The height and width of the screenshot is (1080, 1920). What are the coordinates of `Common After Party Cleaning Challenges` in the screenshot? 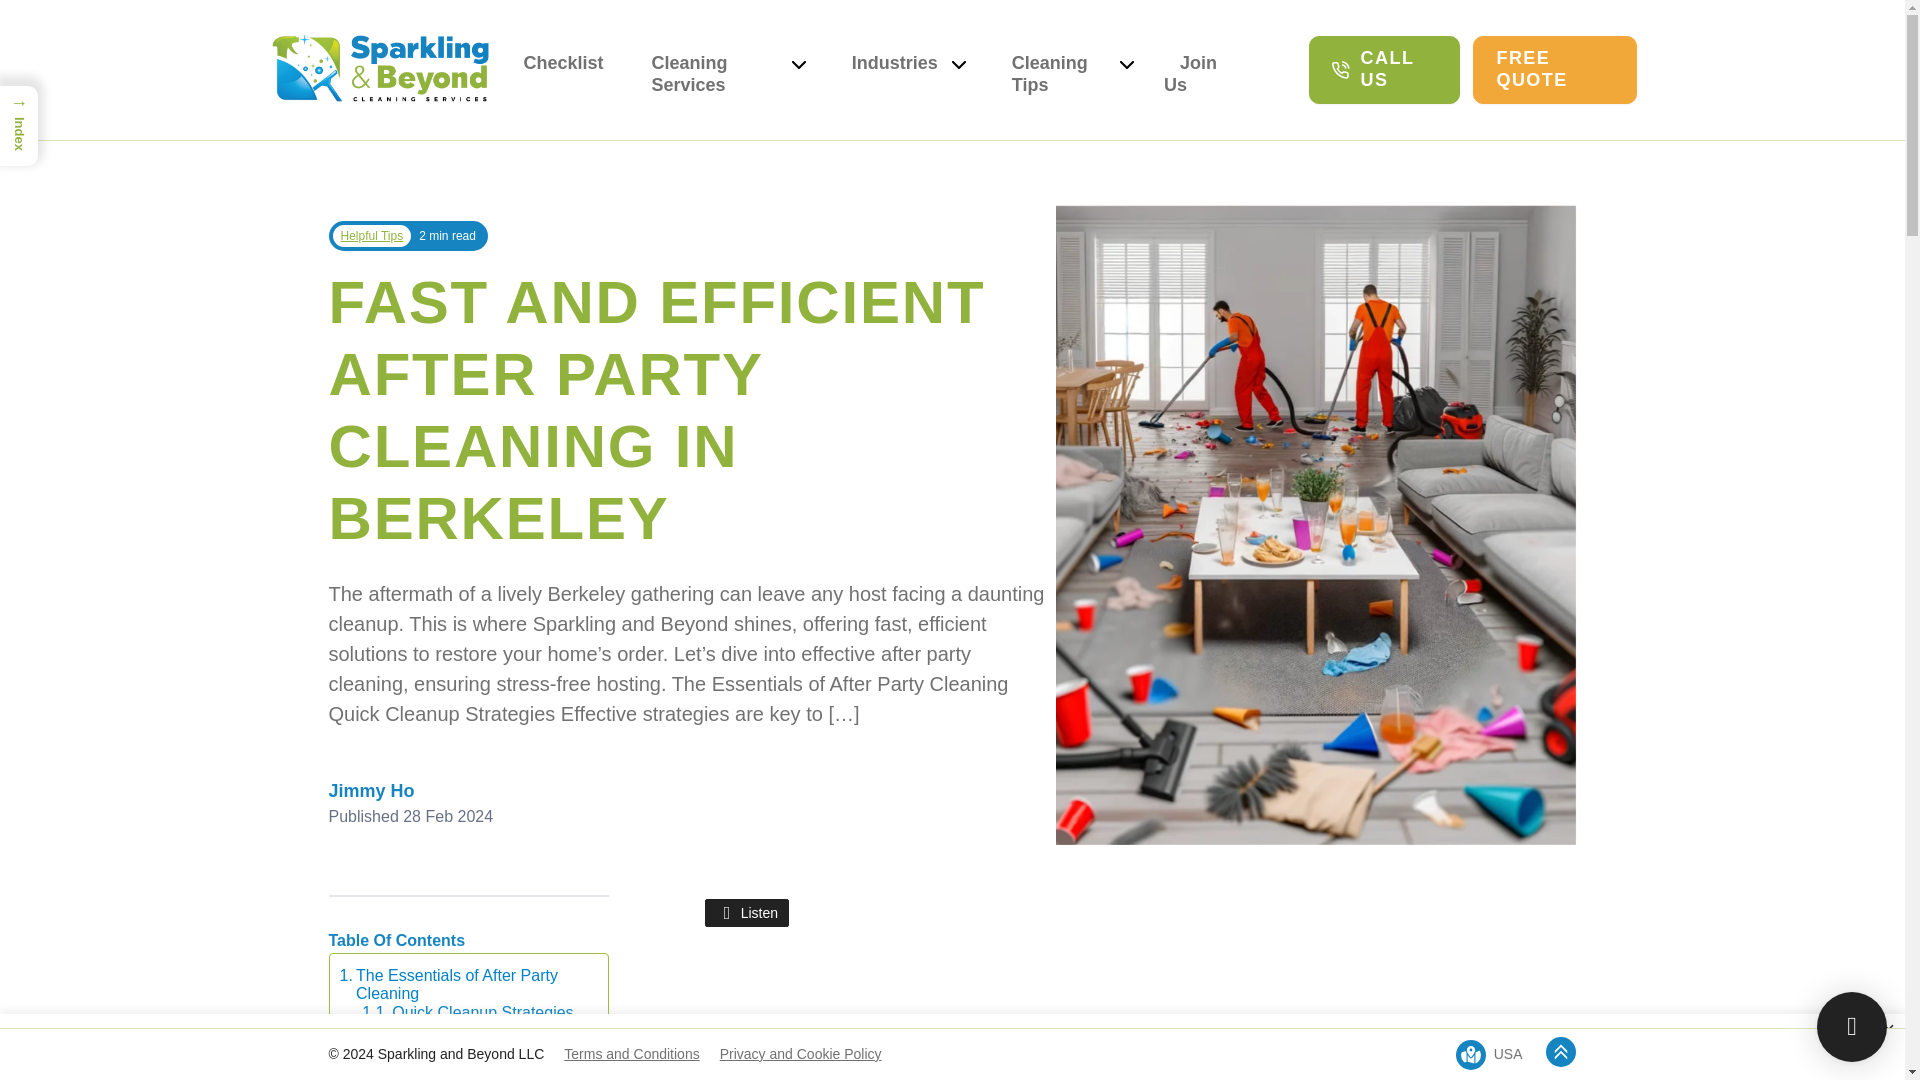 It's located at (463, 1065).